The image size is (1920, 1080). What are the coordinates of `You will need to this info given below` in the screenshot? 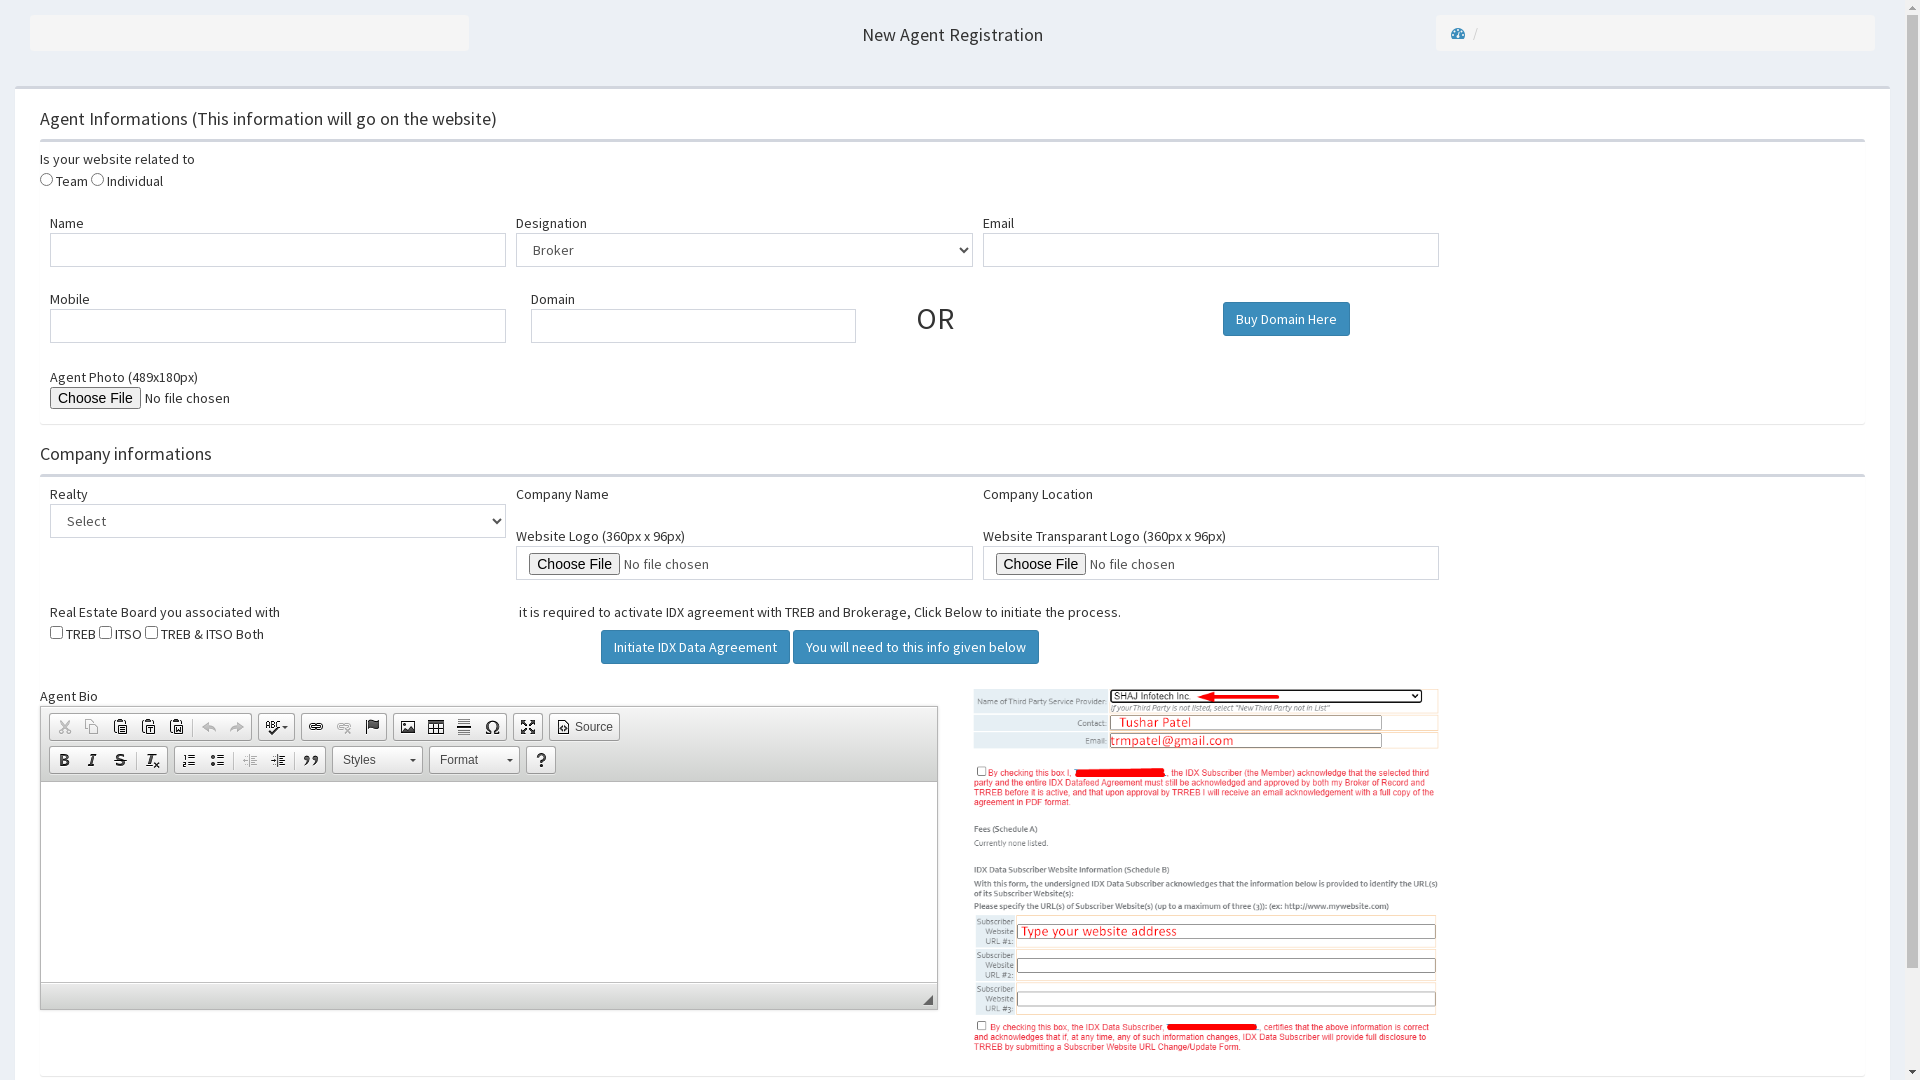 It's located at (916, 647).